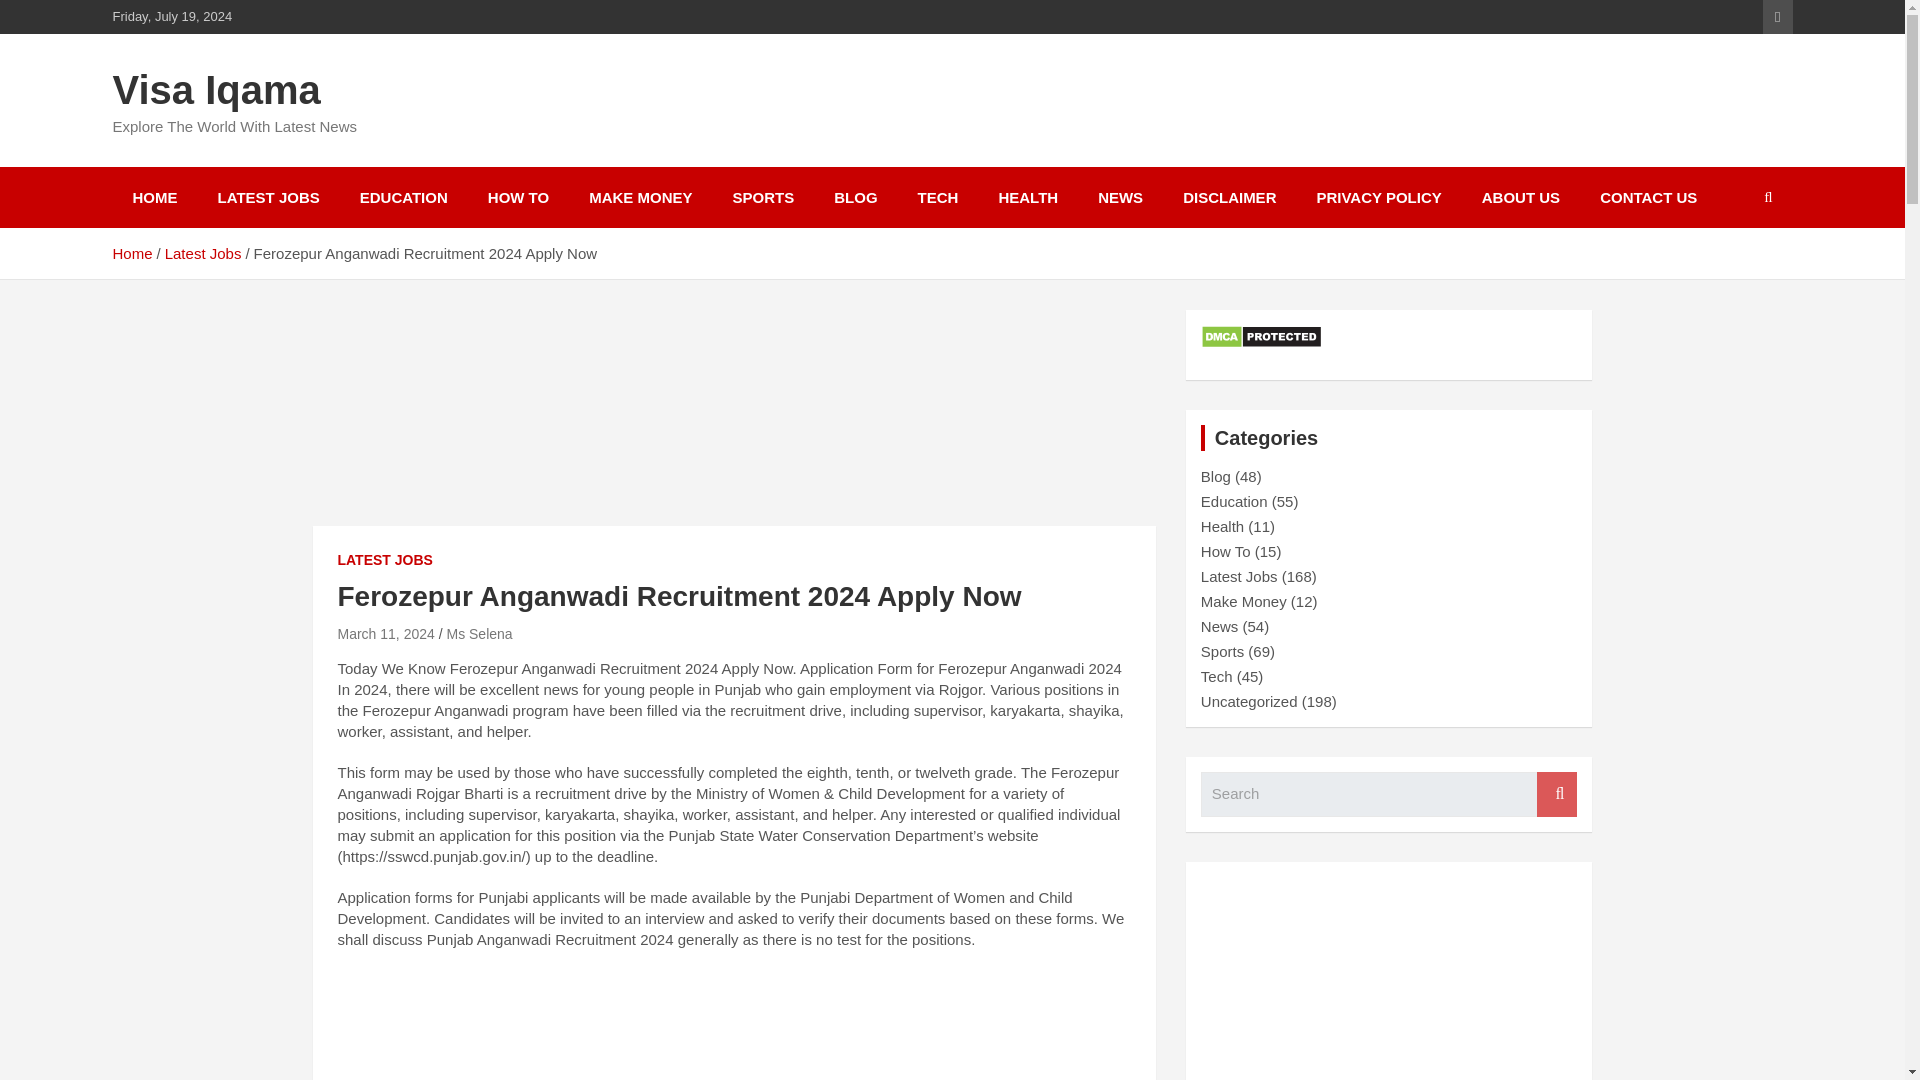 The height and width of the screenshot is (1080, 1920). What do you see at coordinates (1648, 197) in the screenshot?
I see `CONTACT US` at bounding box center [1648, 197].